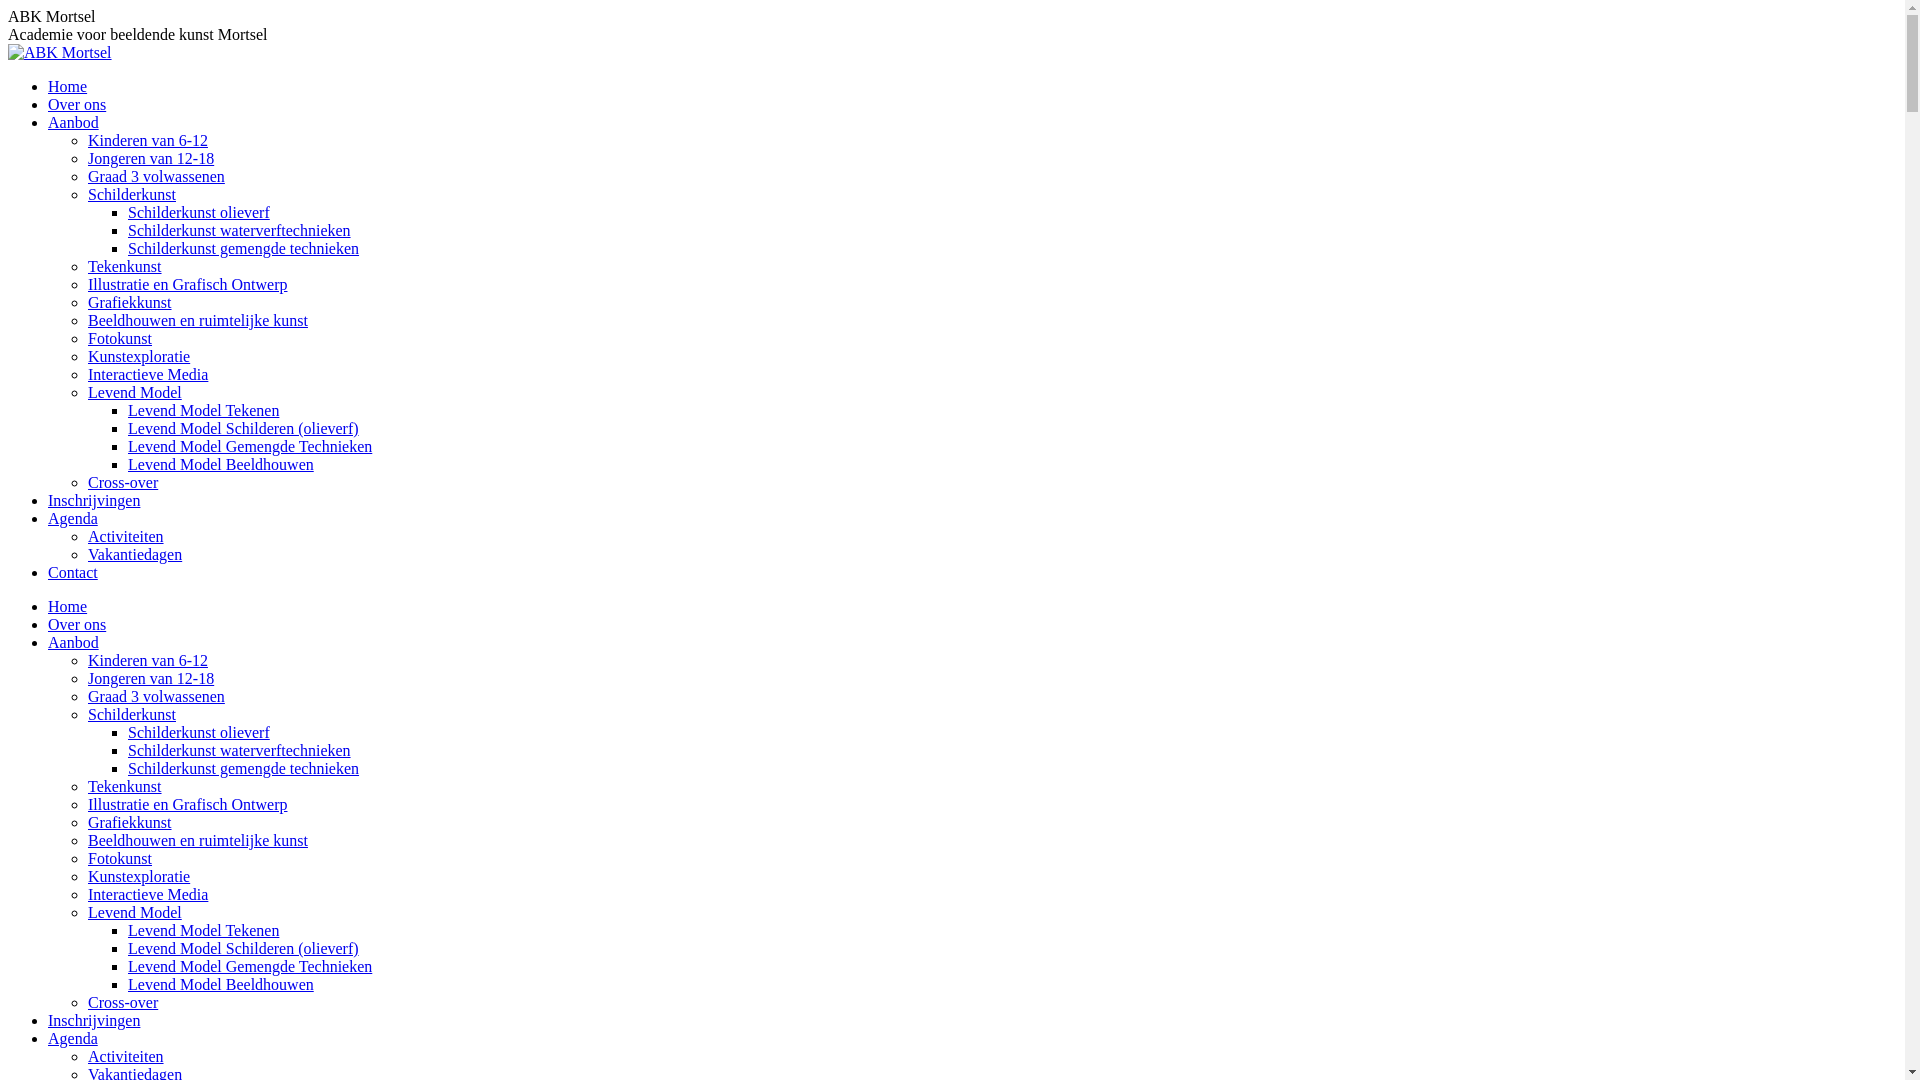 Image resolution: width=1920 pixels, height=1080 pixels. I want to click on Graad 3 volwassenen, so click(156, 696).